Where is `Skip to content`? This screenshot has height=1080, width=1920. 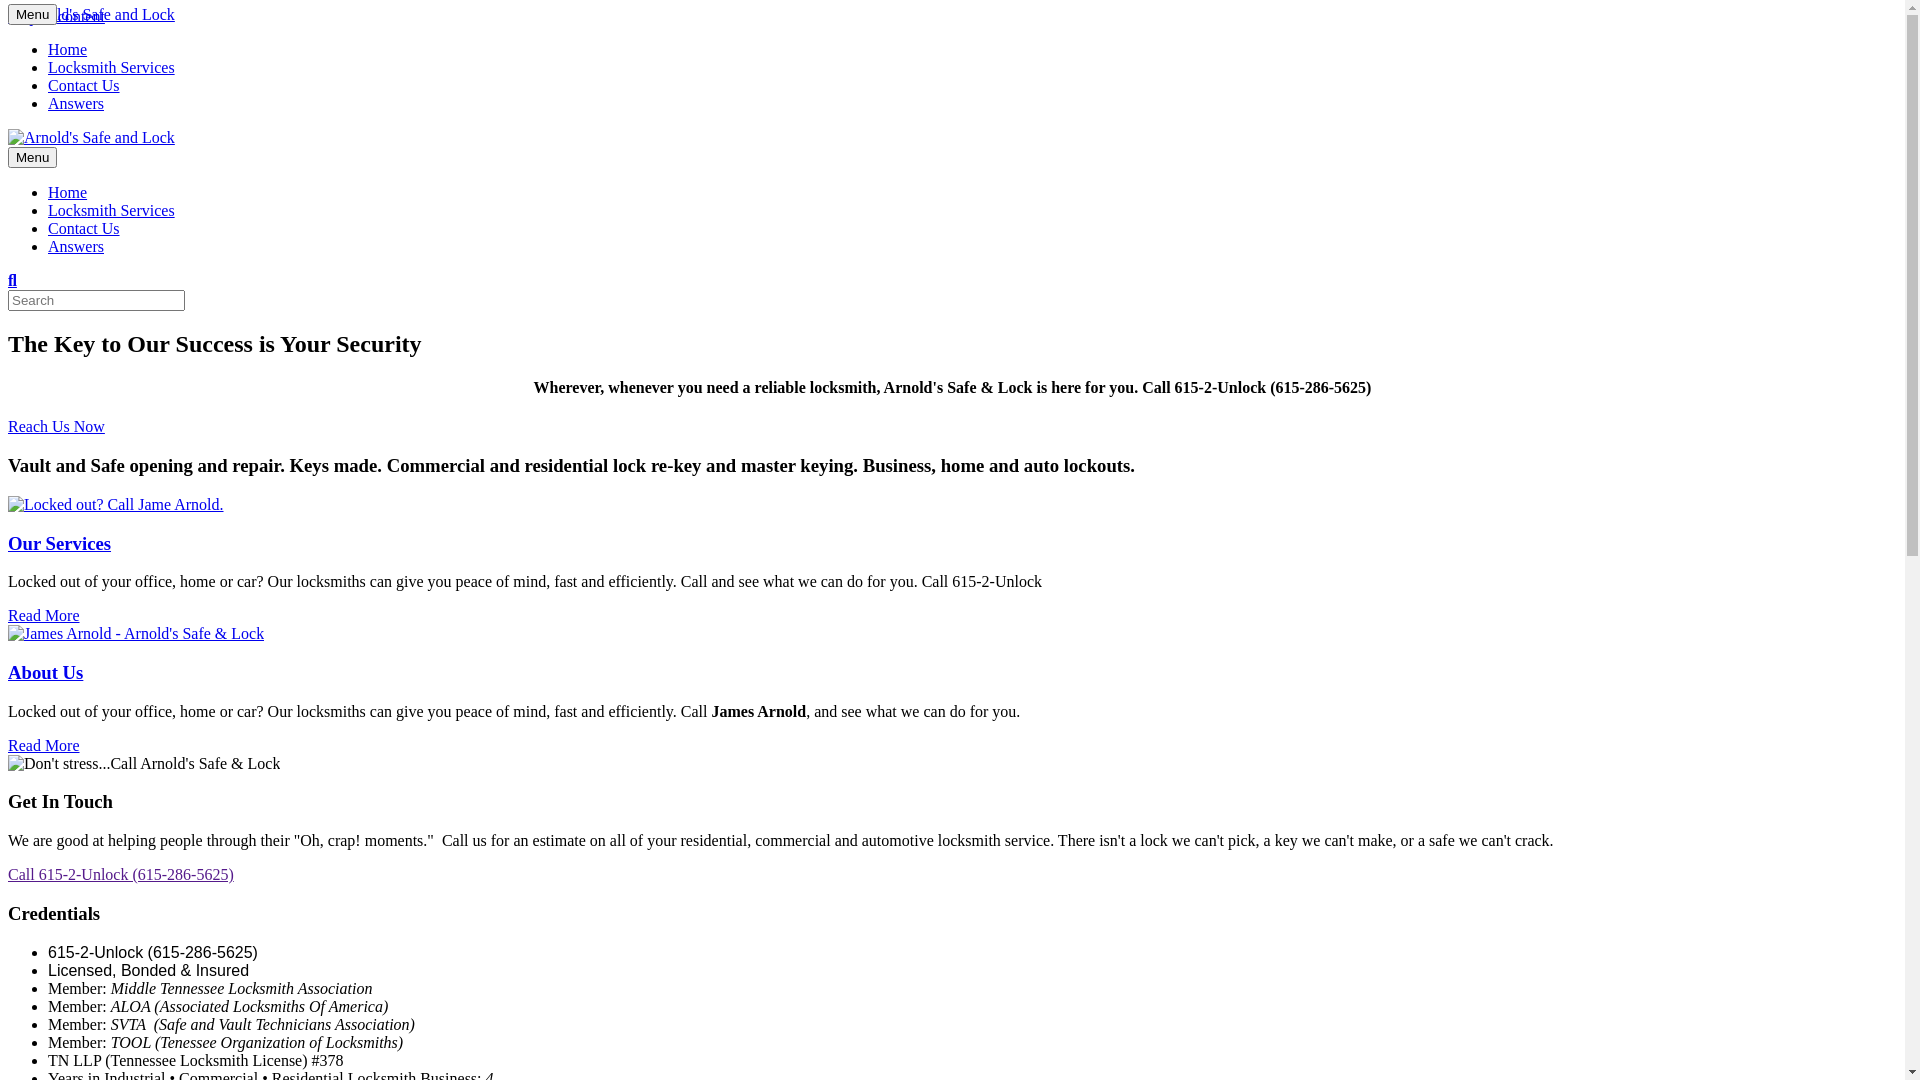 Skip to content is located at coordinates (56, 16).